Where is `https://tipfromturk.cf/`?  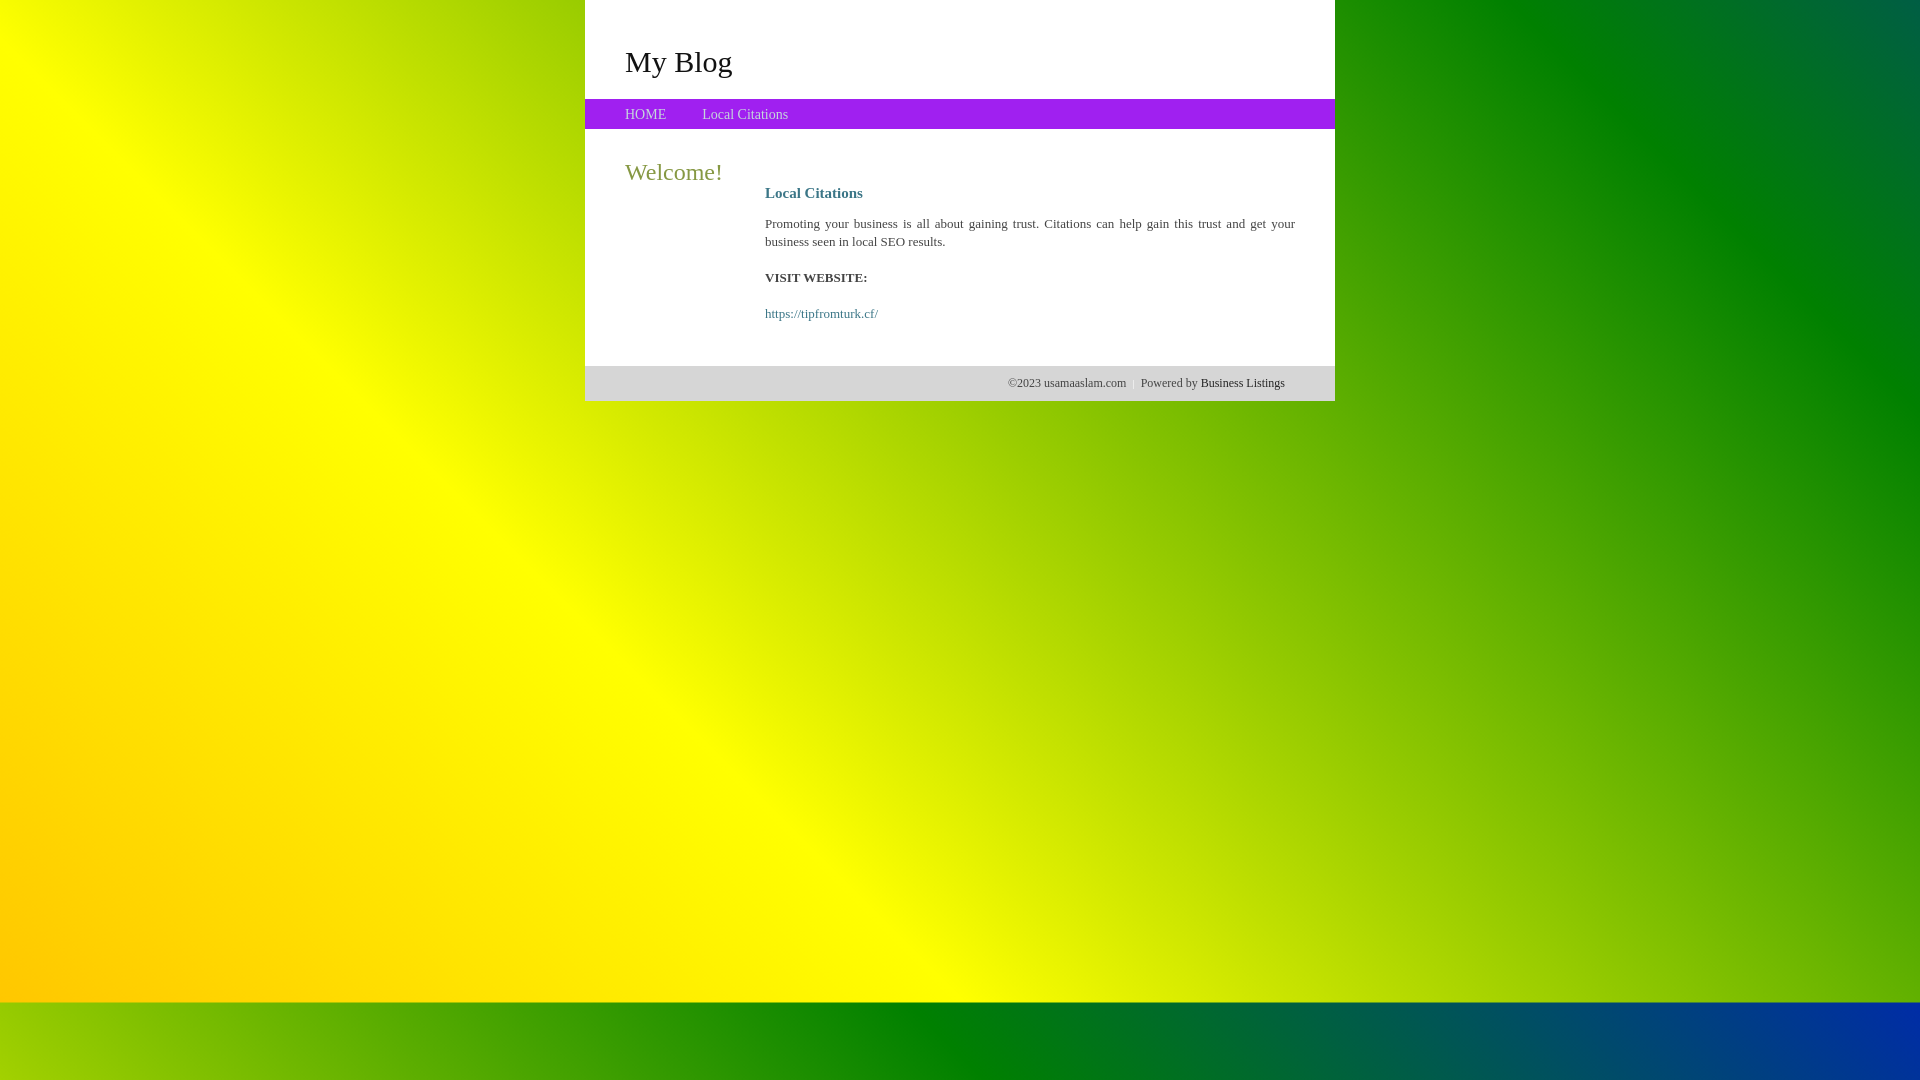
https://tipfromturk.cf/ is located at coordinates (822, 314).